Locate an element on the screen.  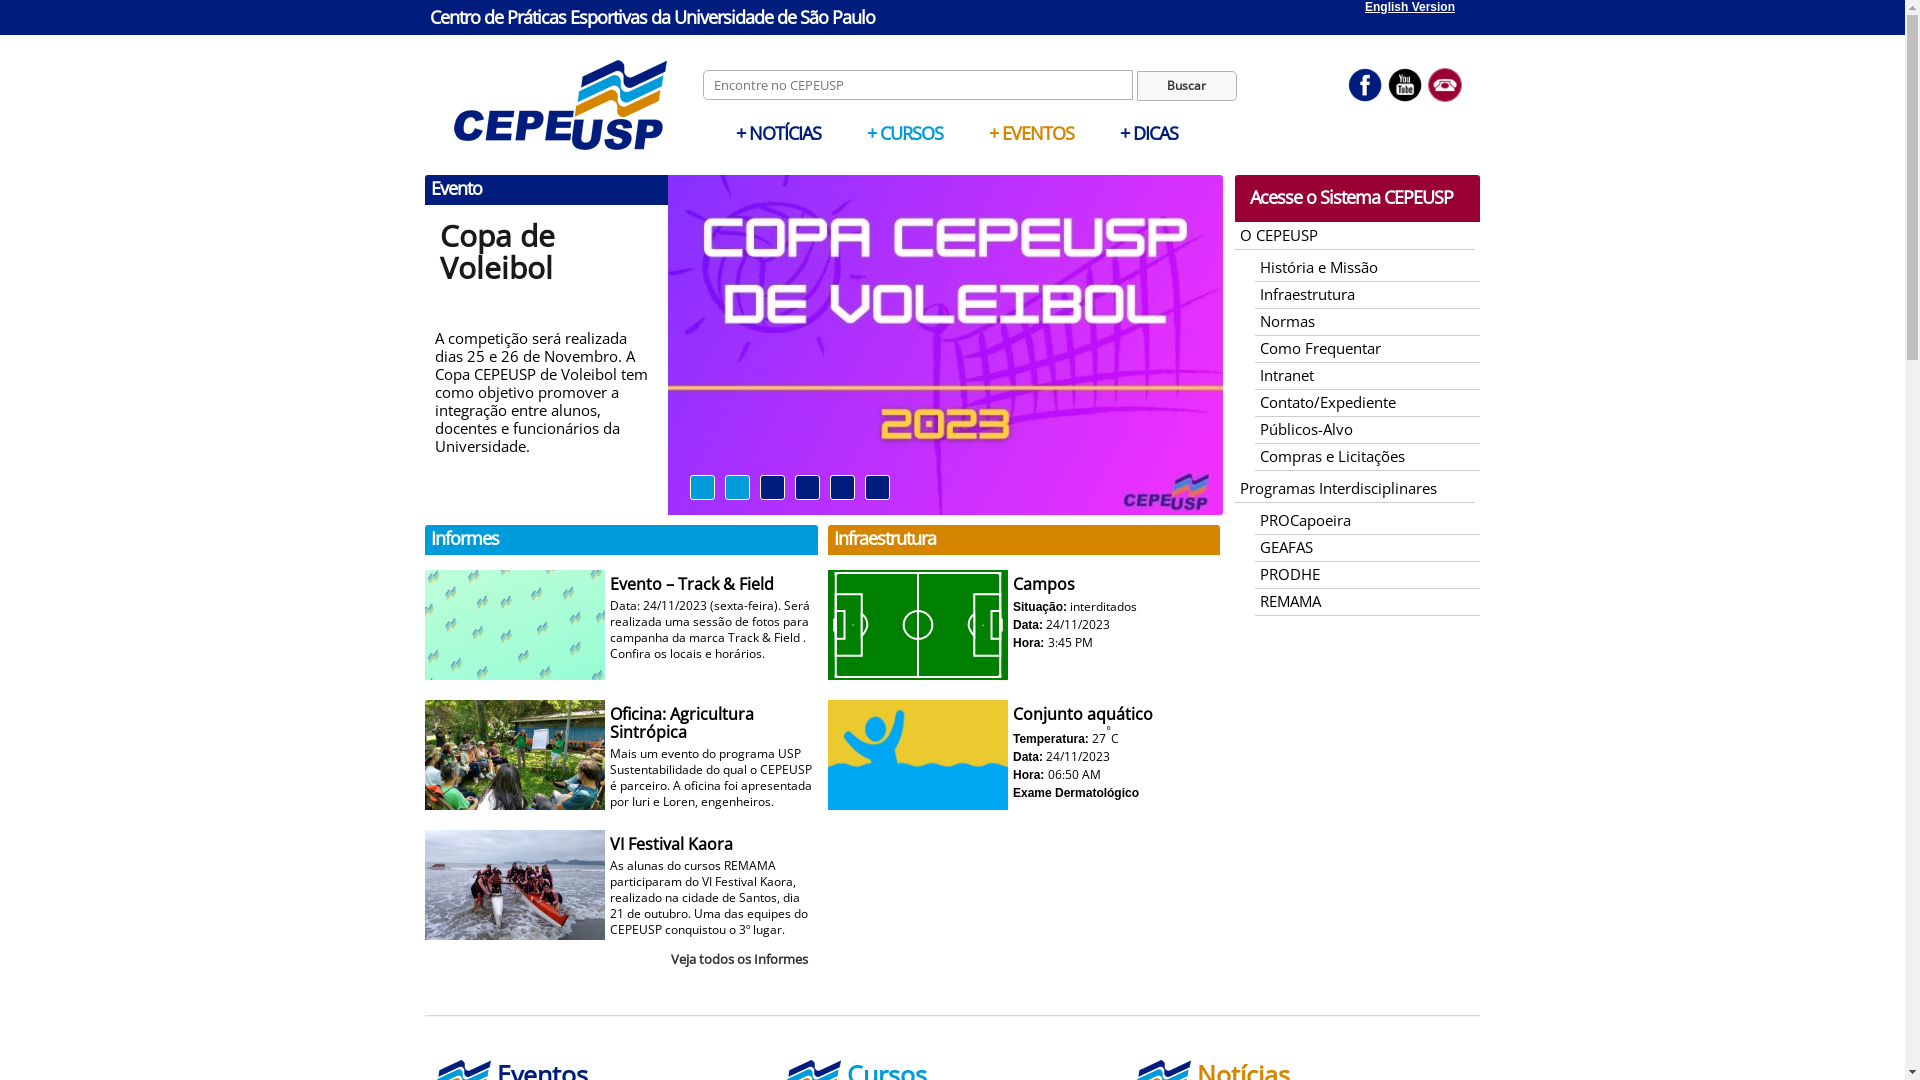
REMAMA is located at coordinates (1290, 601).